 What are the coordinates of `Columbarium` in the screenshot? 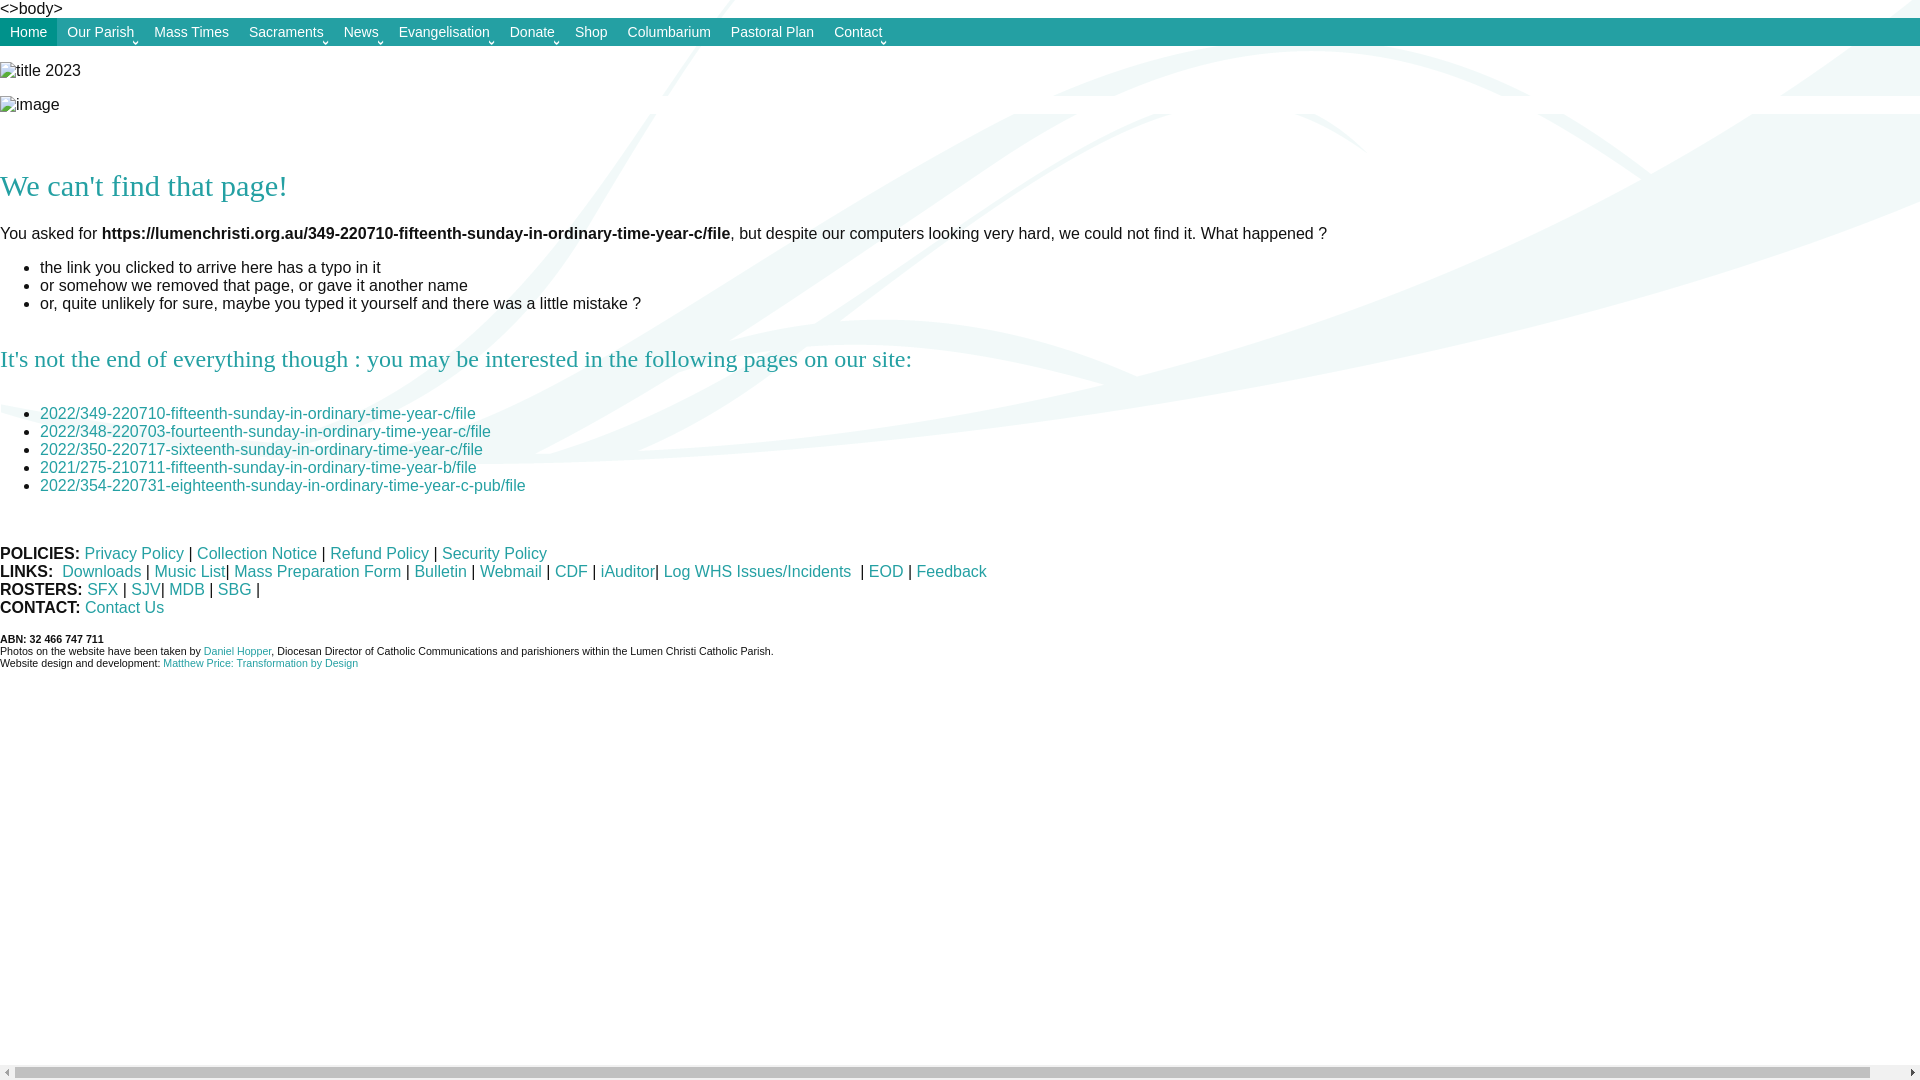 It's located at (670, 32).